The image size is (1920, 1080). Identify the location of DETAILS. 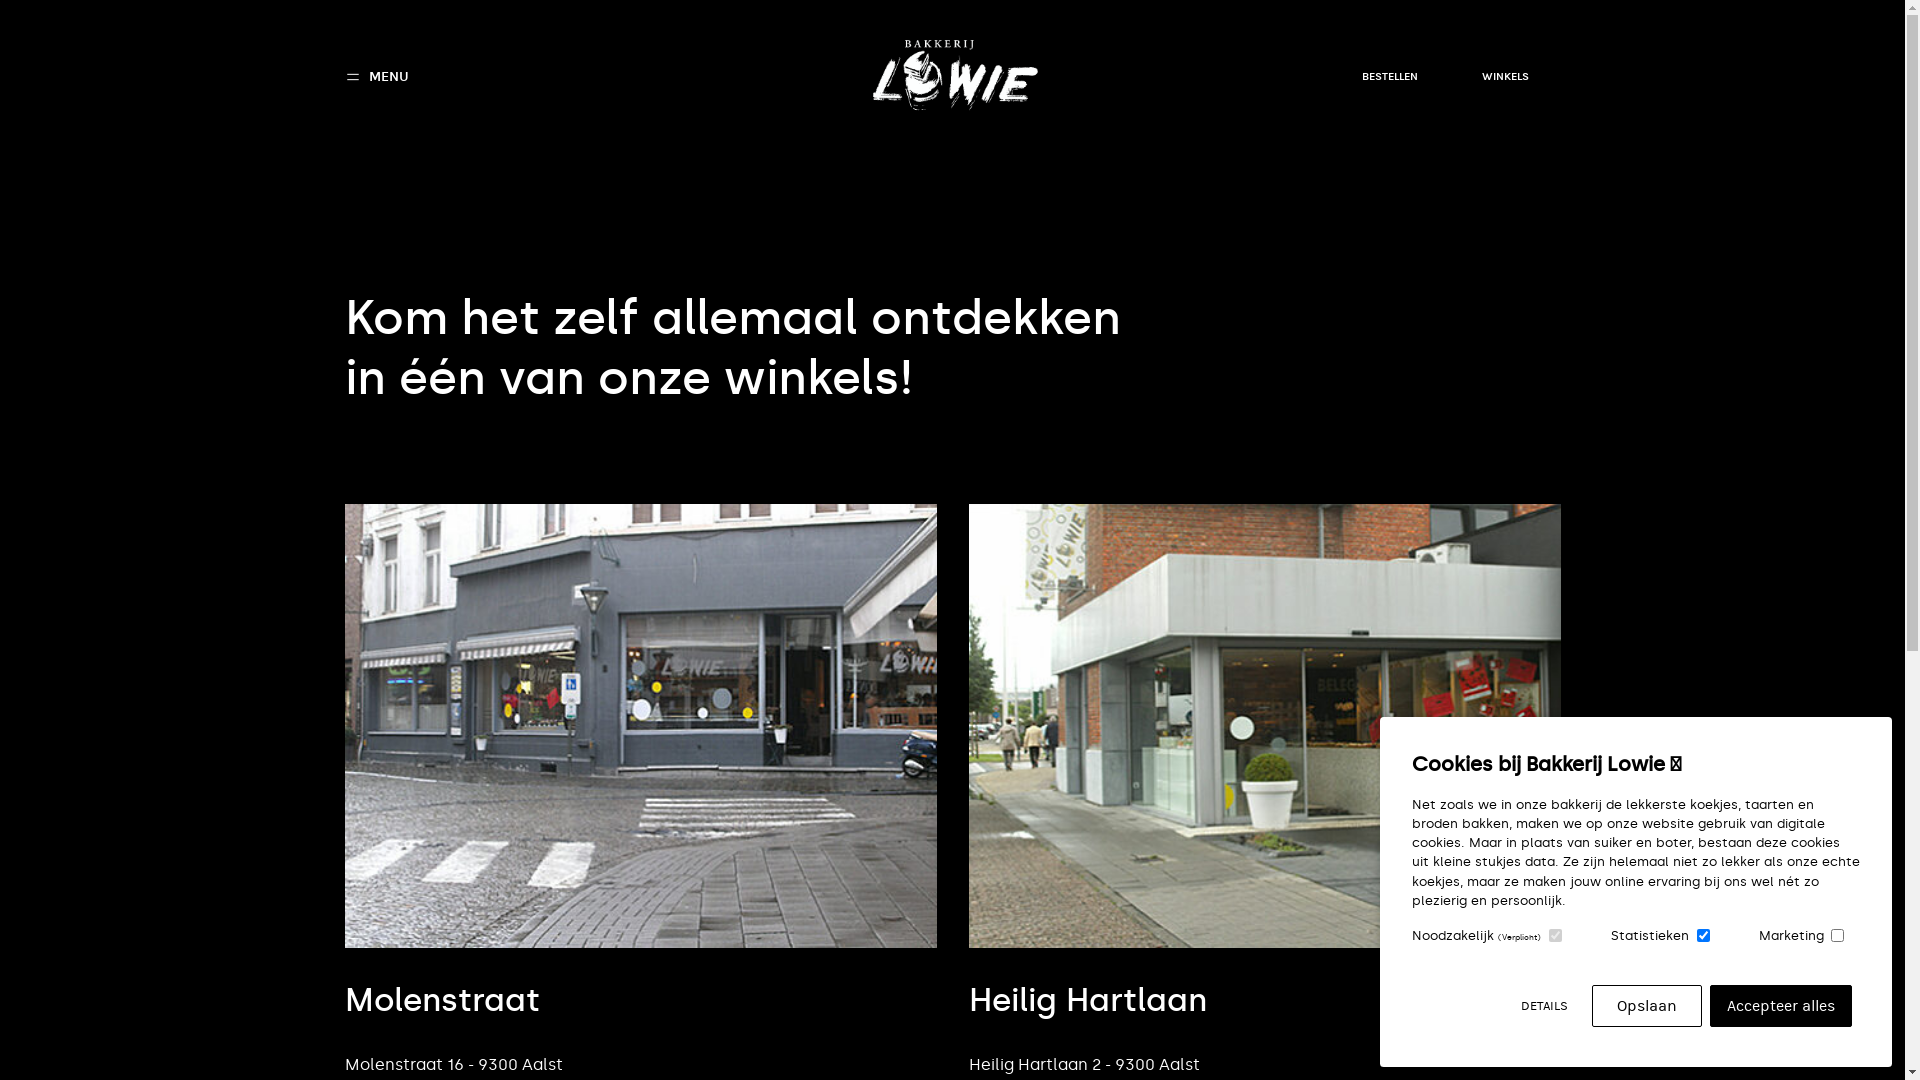
(1544, 1006).